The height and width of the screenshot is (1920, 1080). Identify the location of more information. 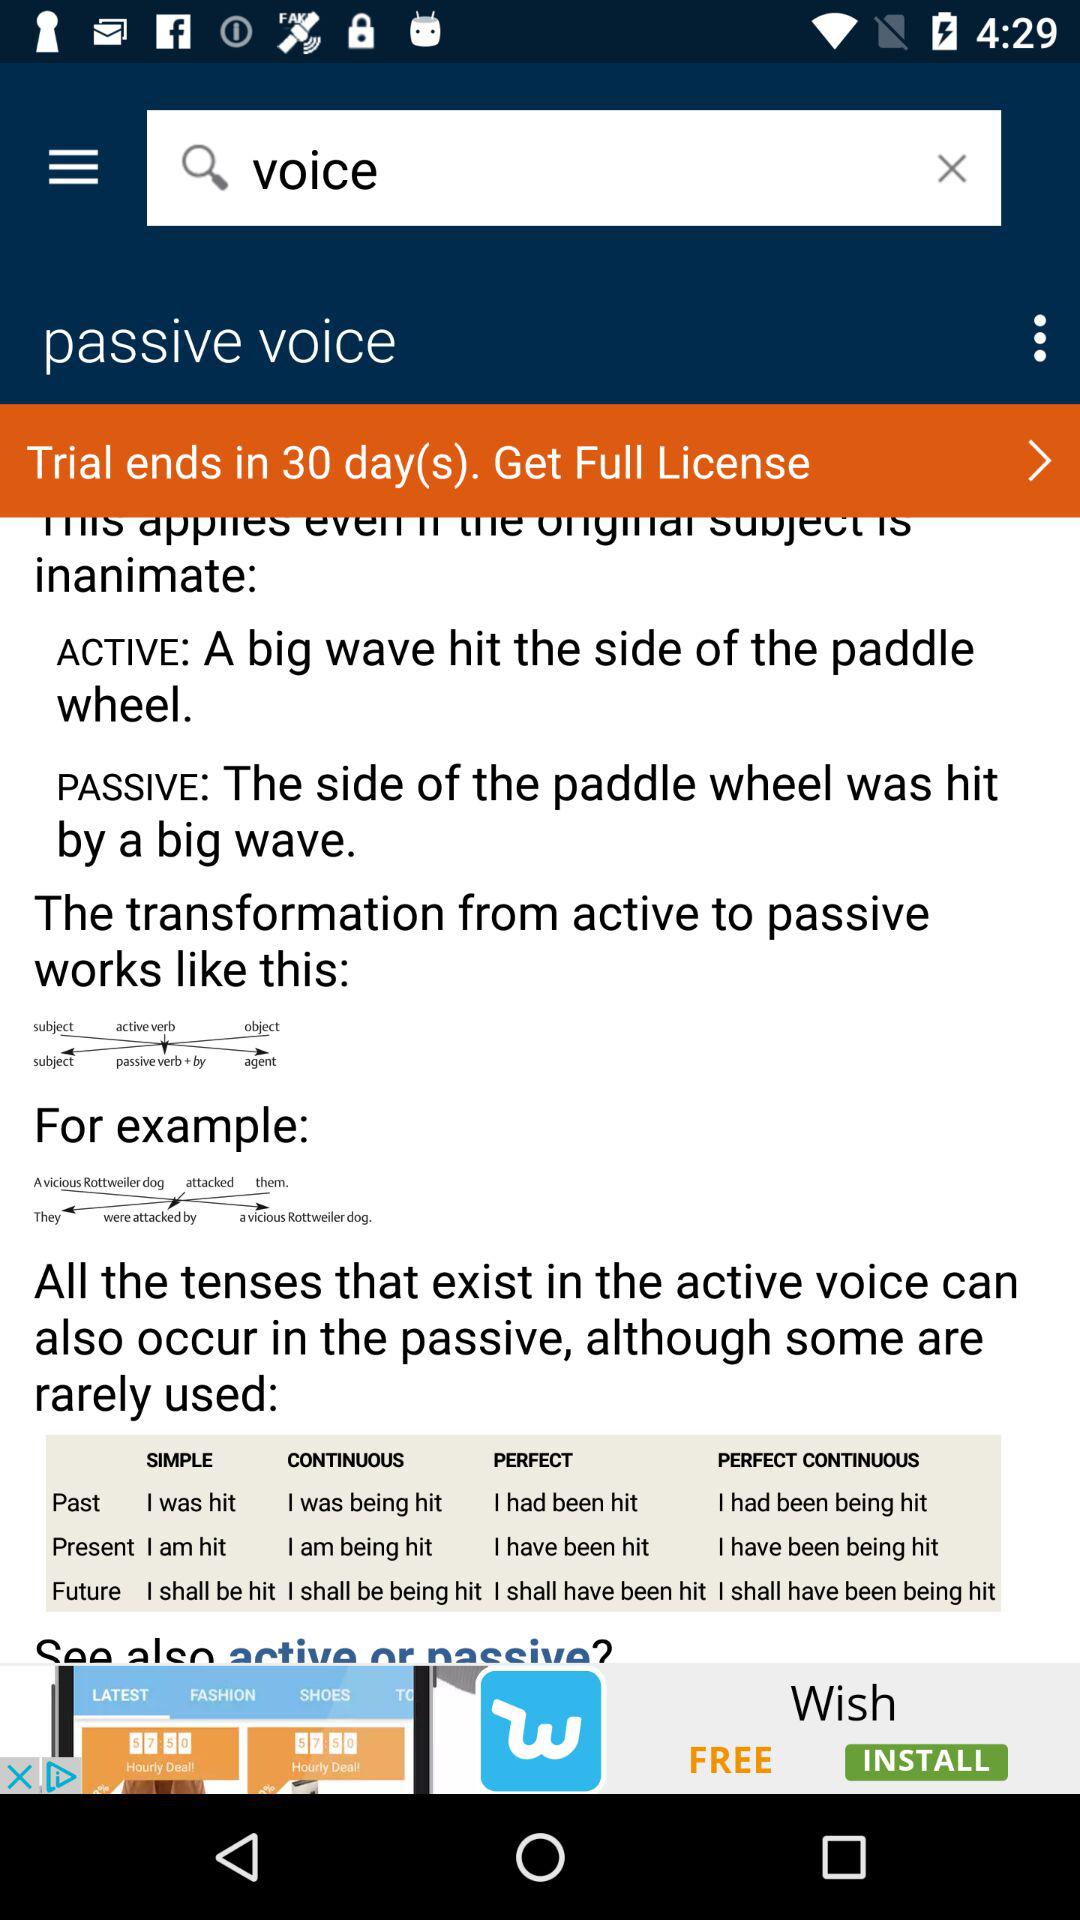
(1040, 338).